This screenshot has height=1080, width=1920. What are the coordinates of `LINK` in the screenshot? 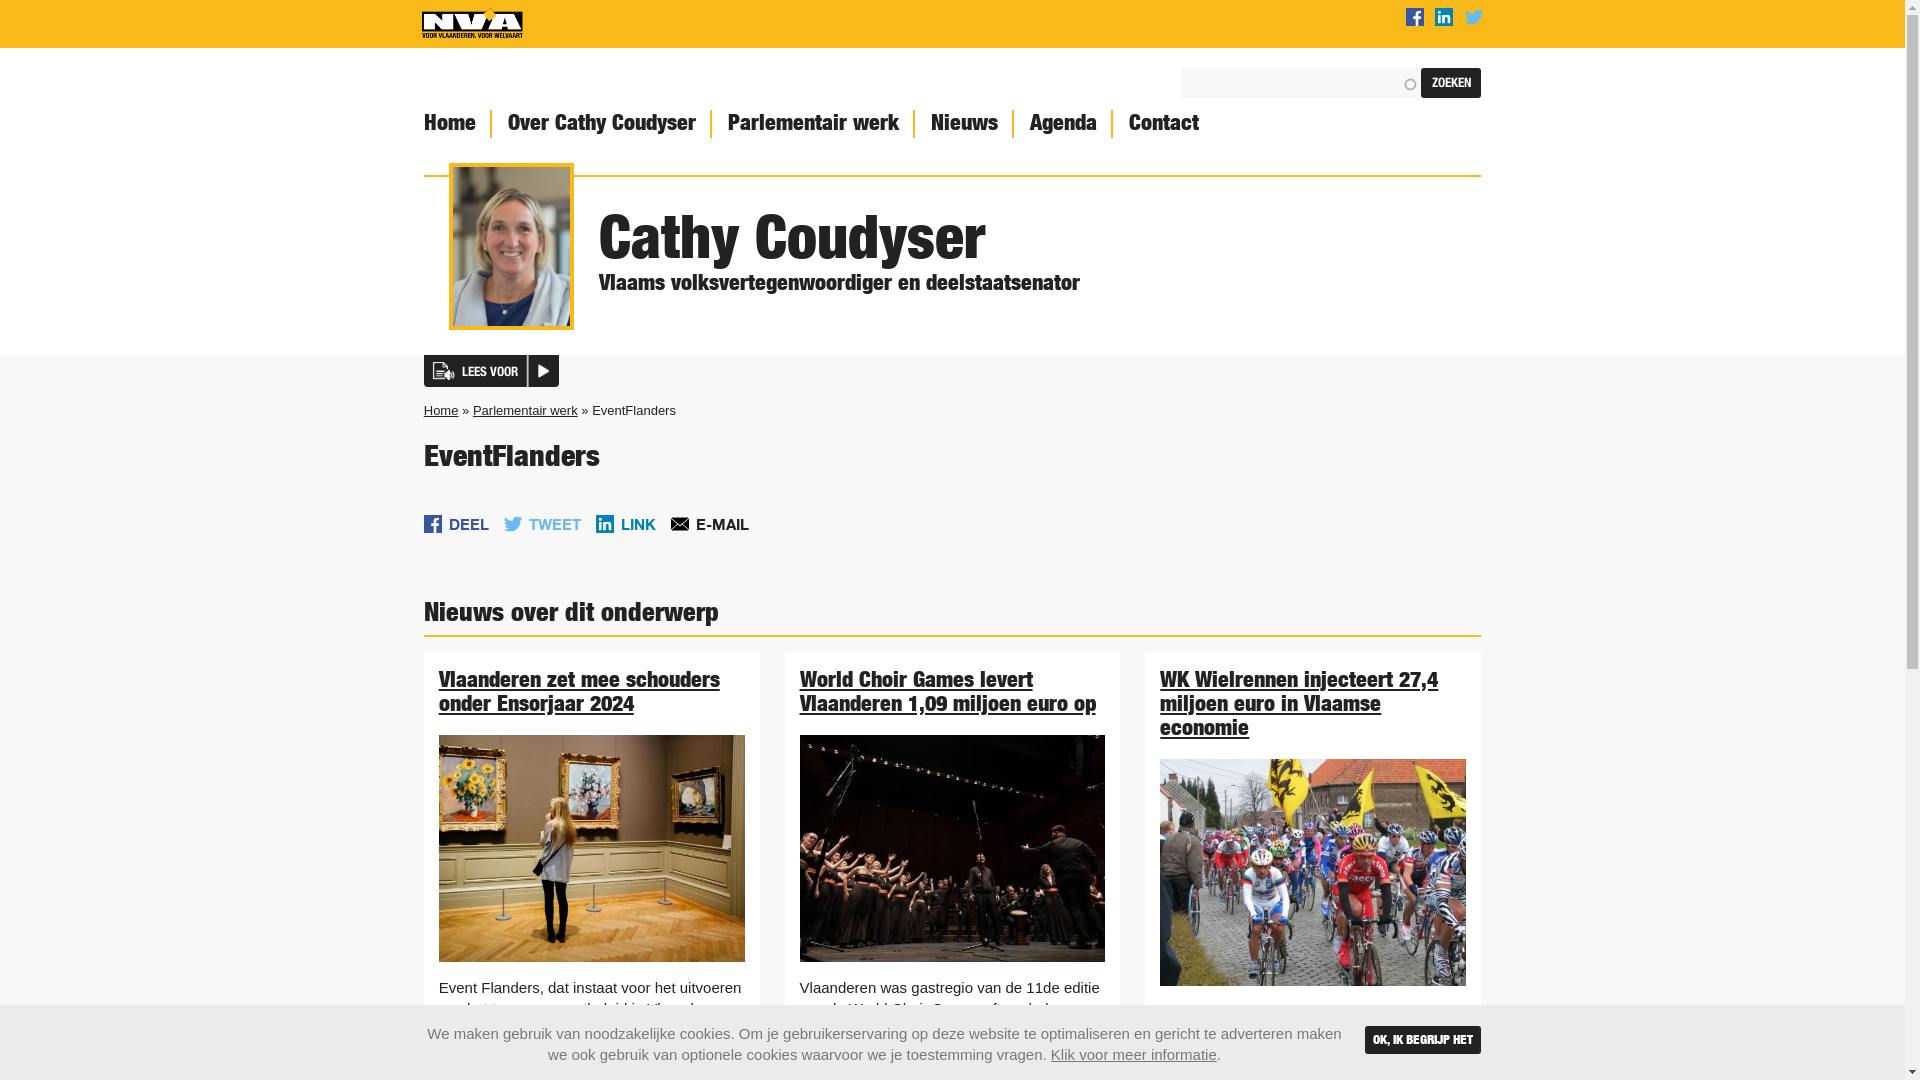 It's located at (626, 524).